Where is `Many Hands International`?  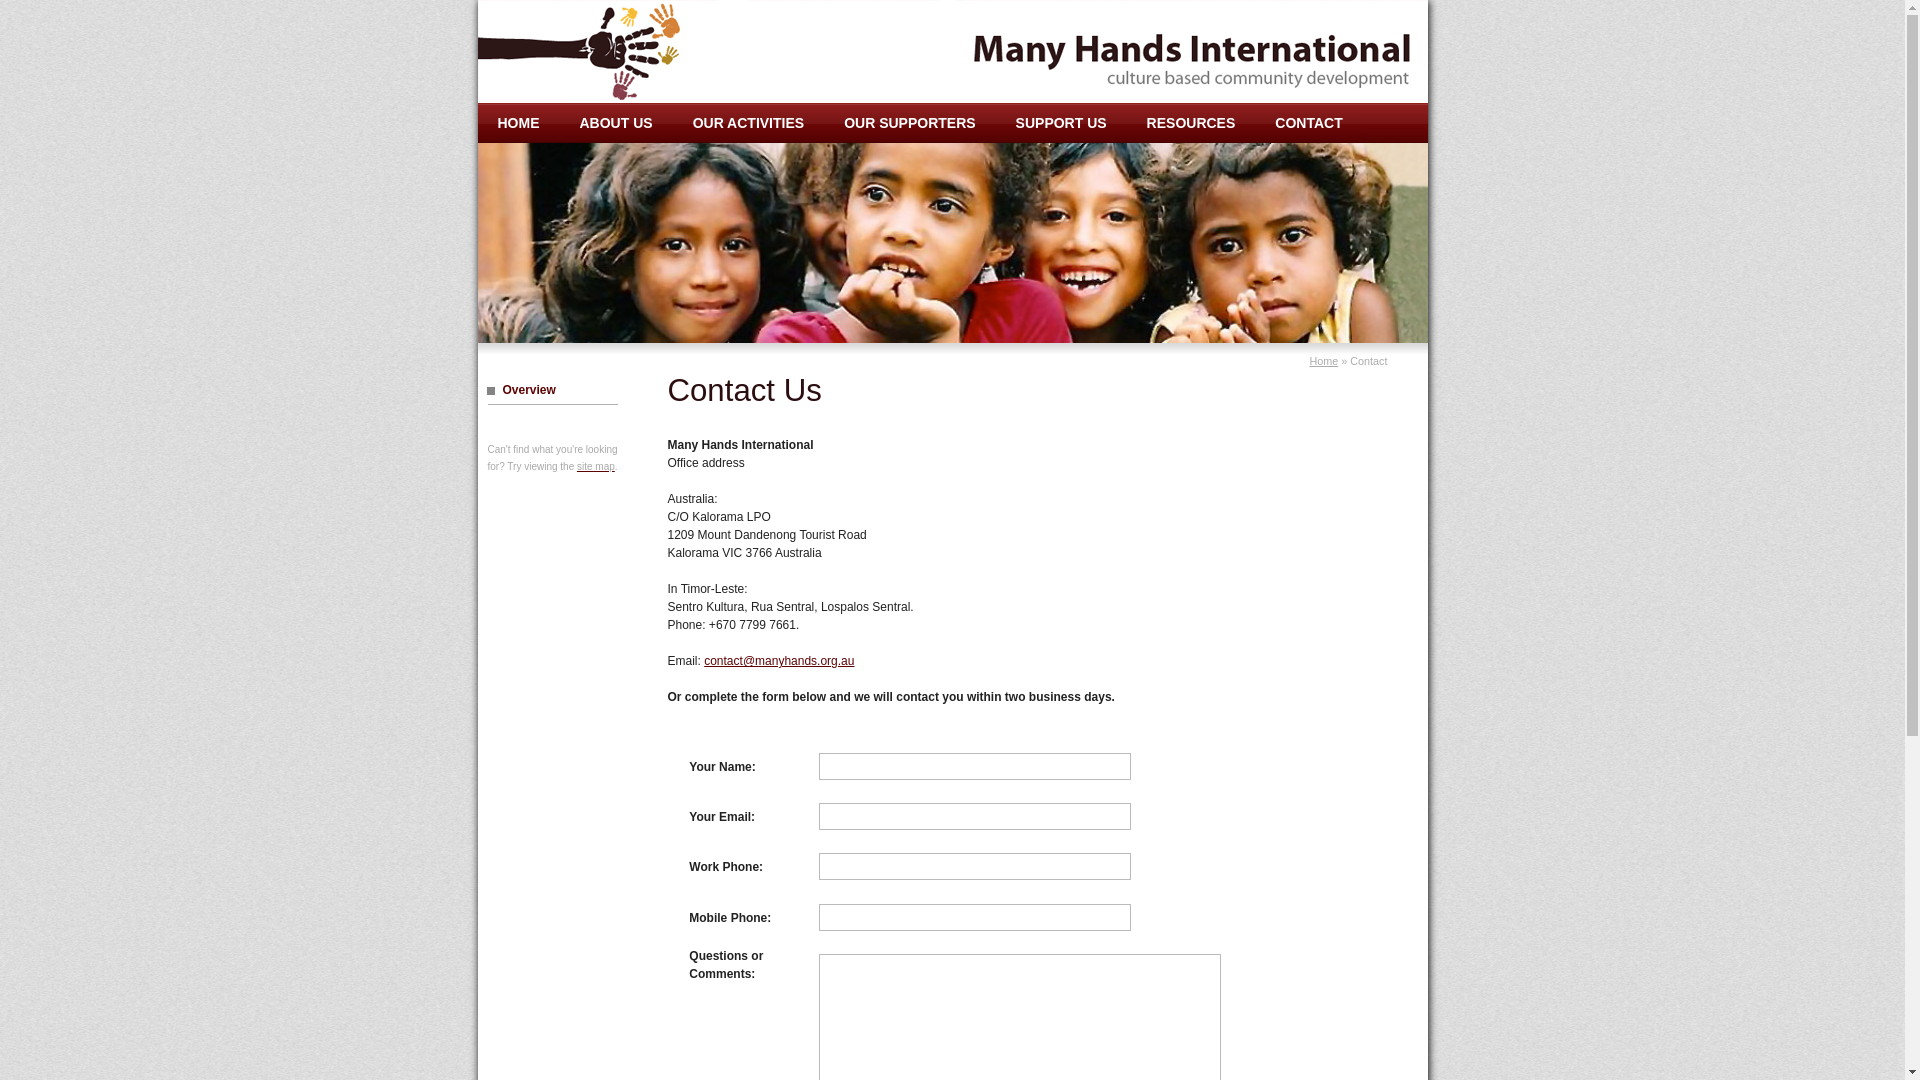
Many Hands International is located at coordinates (603, 52).